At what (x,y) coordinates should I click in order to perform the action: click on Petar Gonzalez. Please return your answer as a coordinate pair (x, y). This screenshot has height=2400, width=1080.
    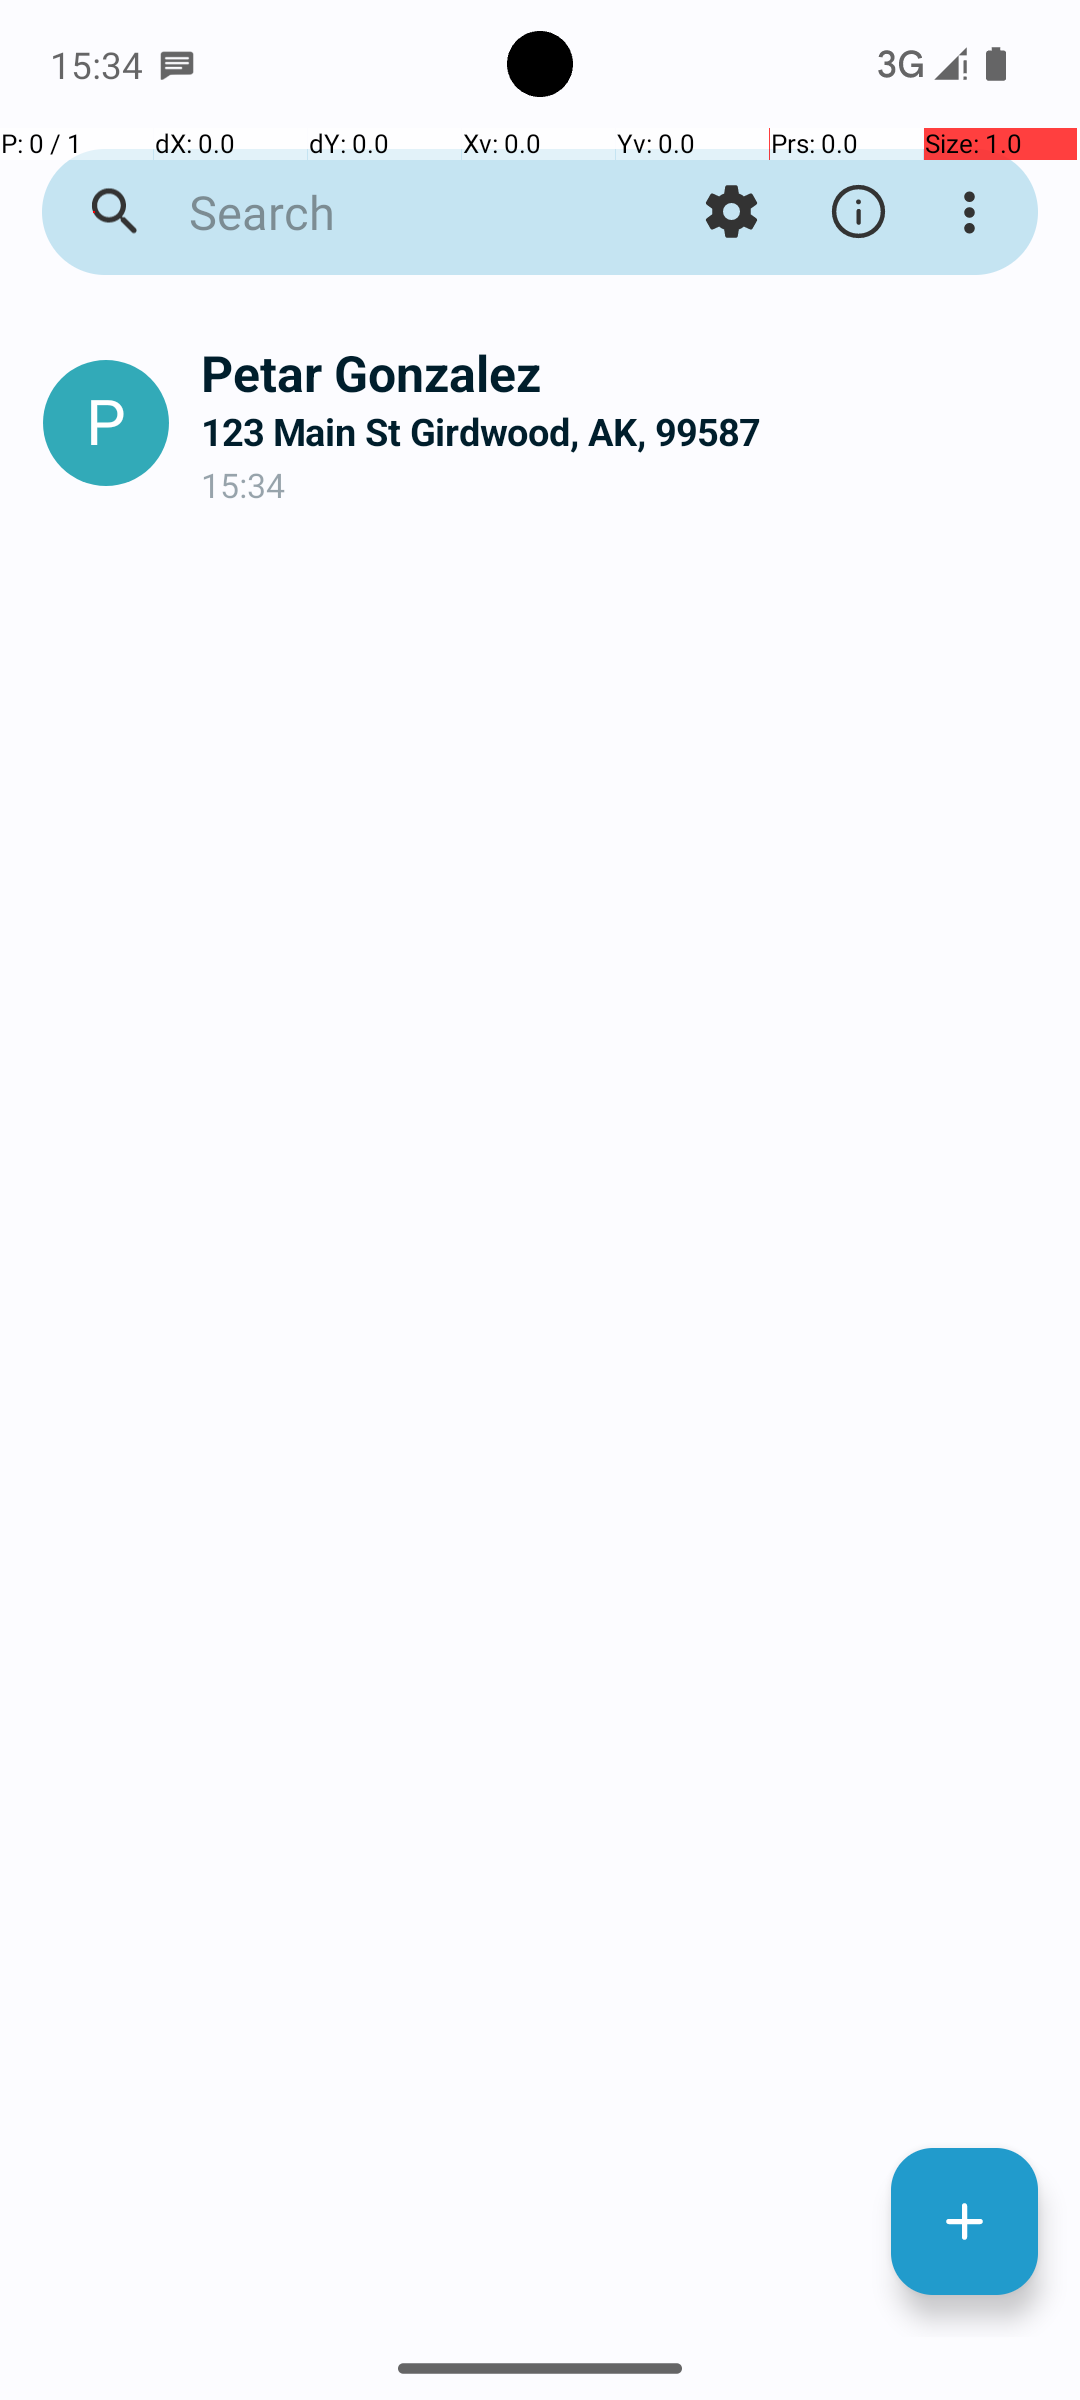
    Looking at the image, I should click on (624, 372).